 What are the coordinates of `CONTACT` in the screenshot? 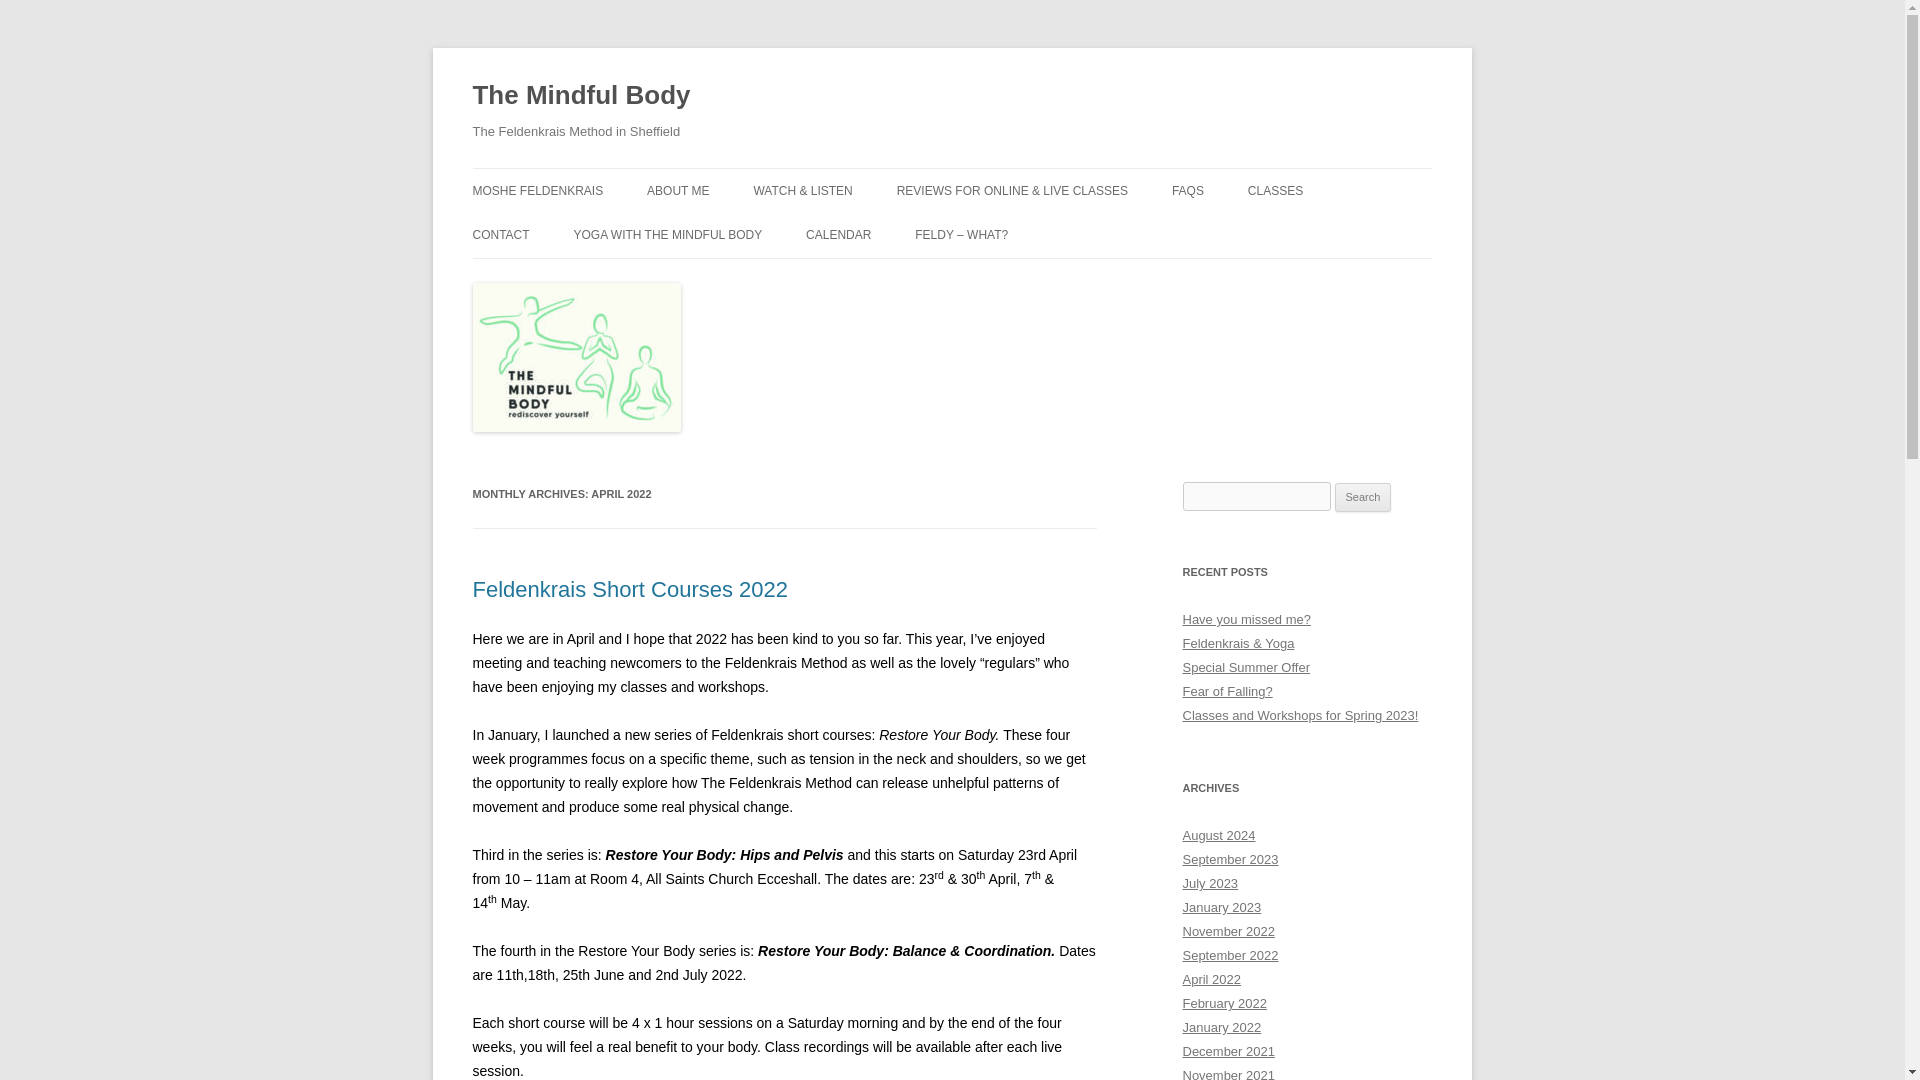 It's located at (500, 234).